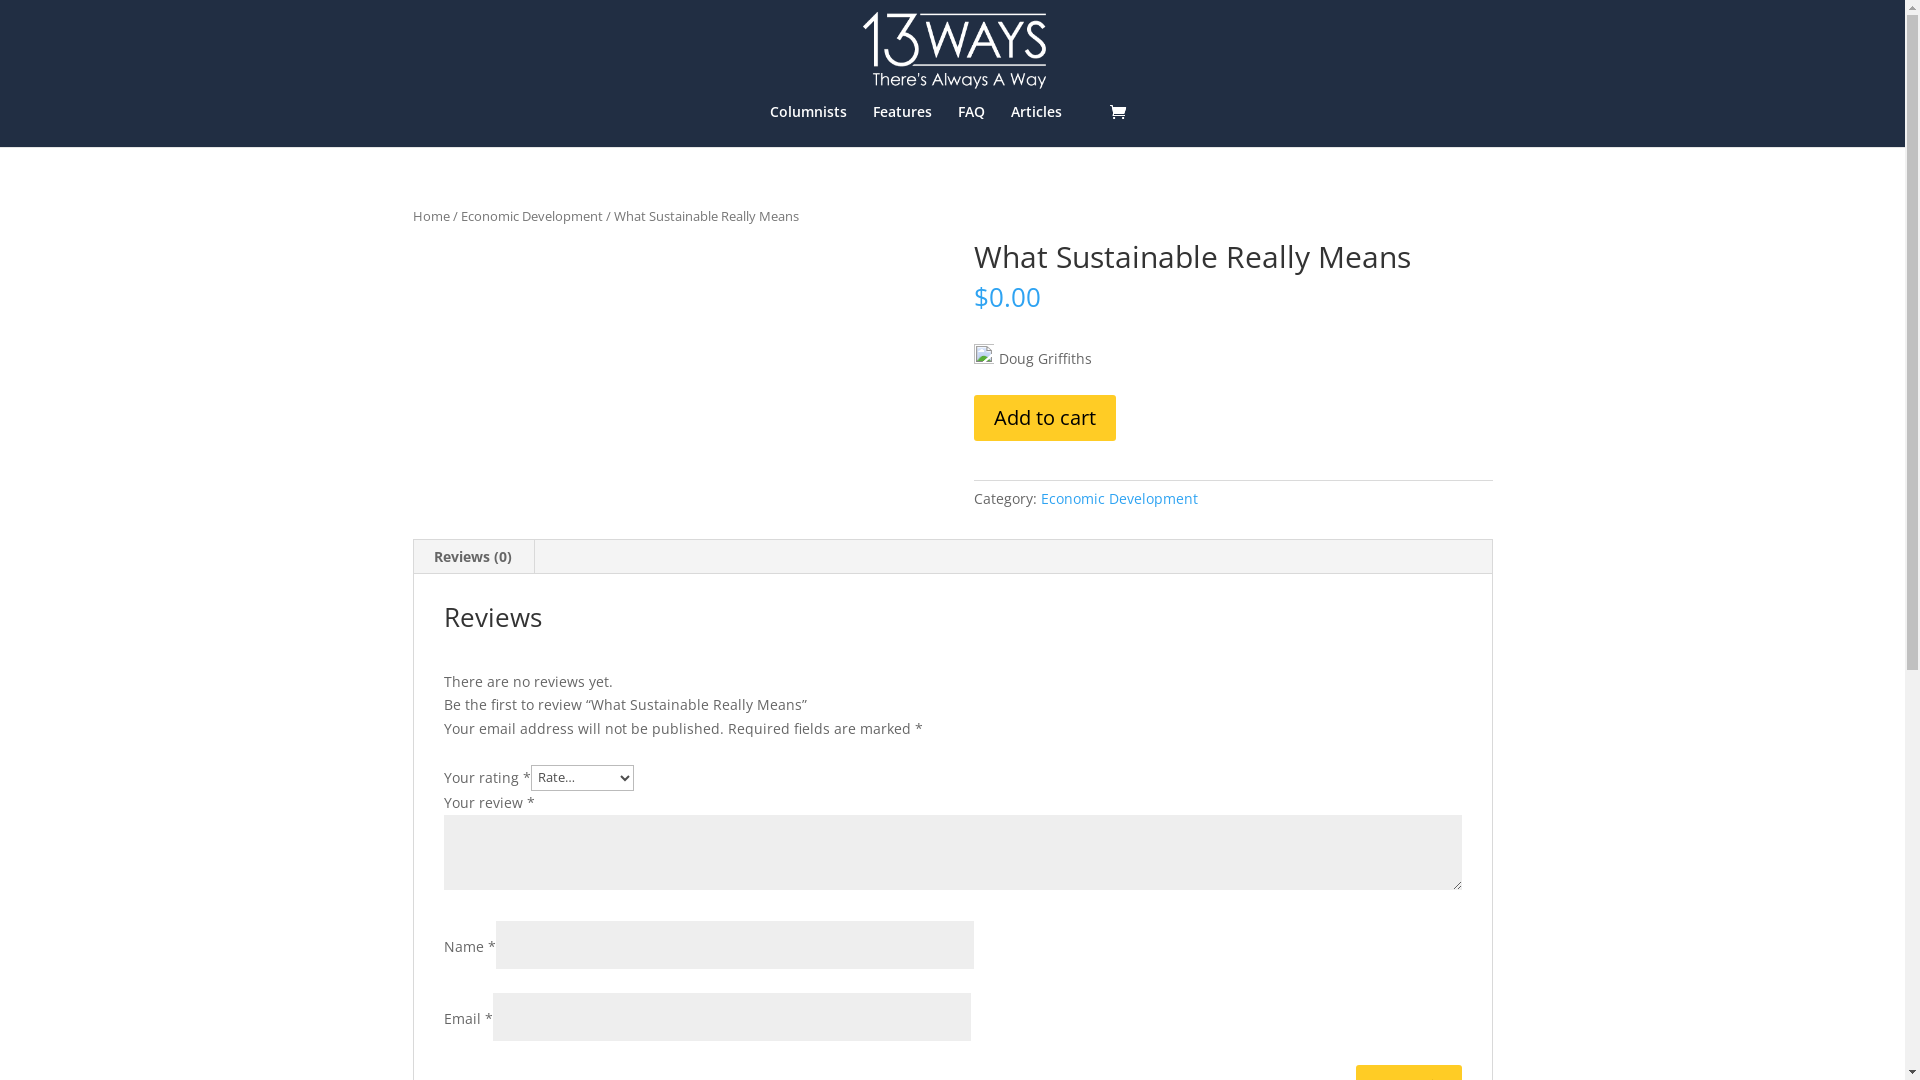  What do you see at coordinates (972, 126) in the screenshot?
I see `FAQ` at bounding box center [972, 126].